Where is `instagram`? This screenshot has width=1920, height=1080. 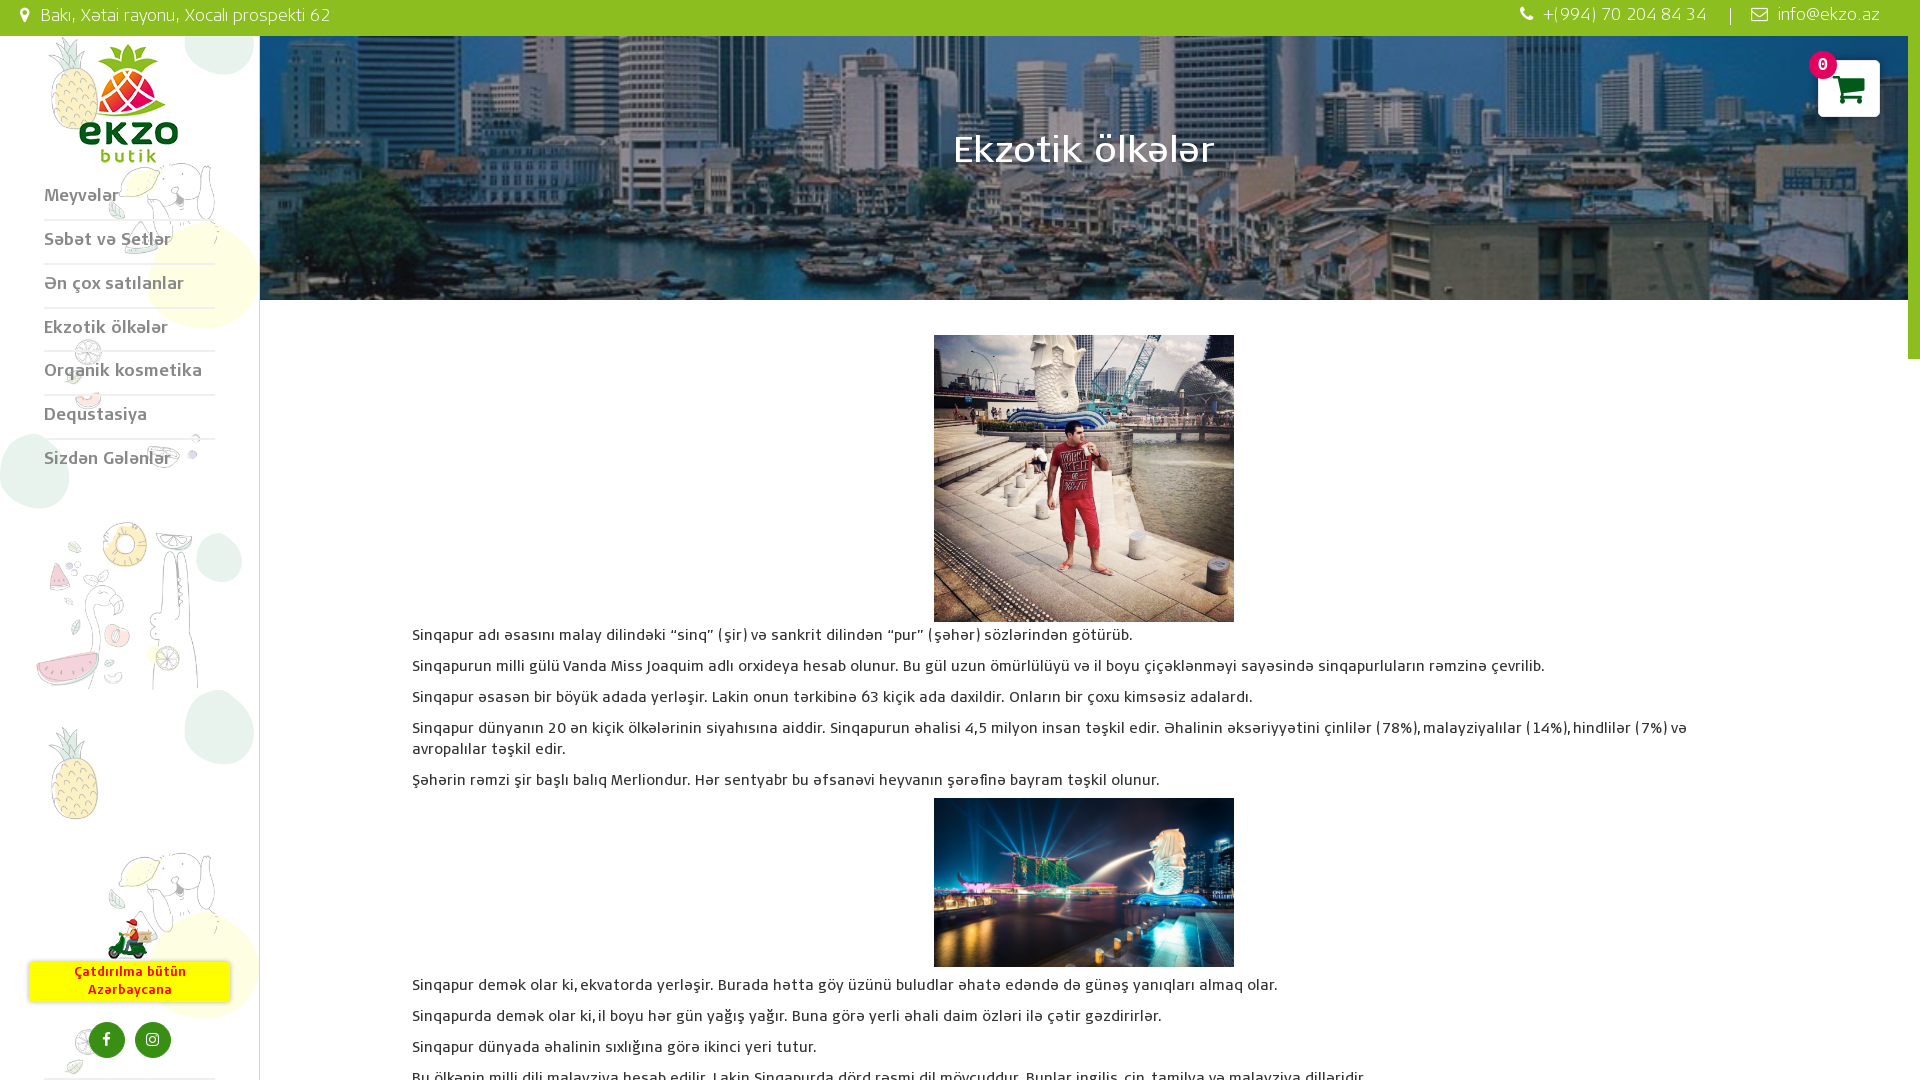
instagram is located at coordinates (152, 1040).